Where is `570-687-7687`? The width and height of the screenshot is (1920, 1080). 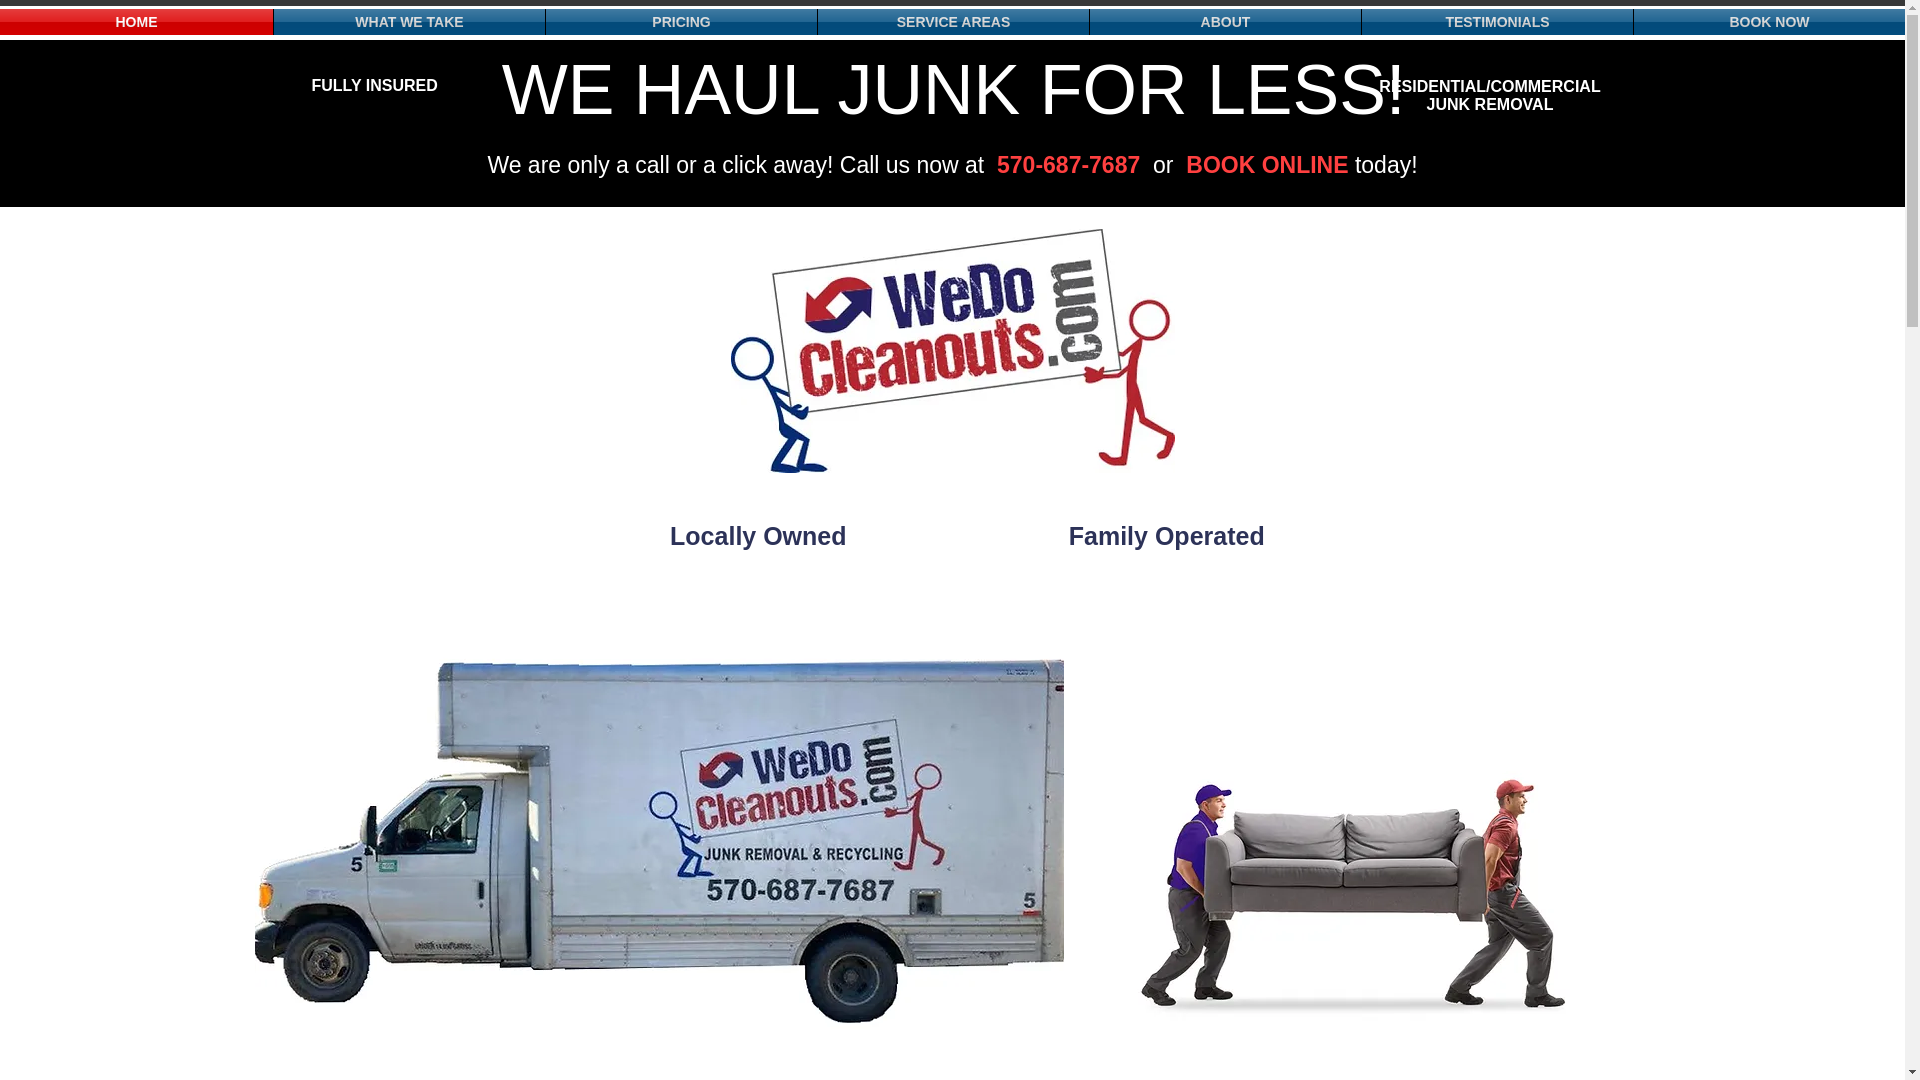 570-687-7687 is located at coordinates (1068, 165).